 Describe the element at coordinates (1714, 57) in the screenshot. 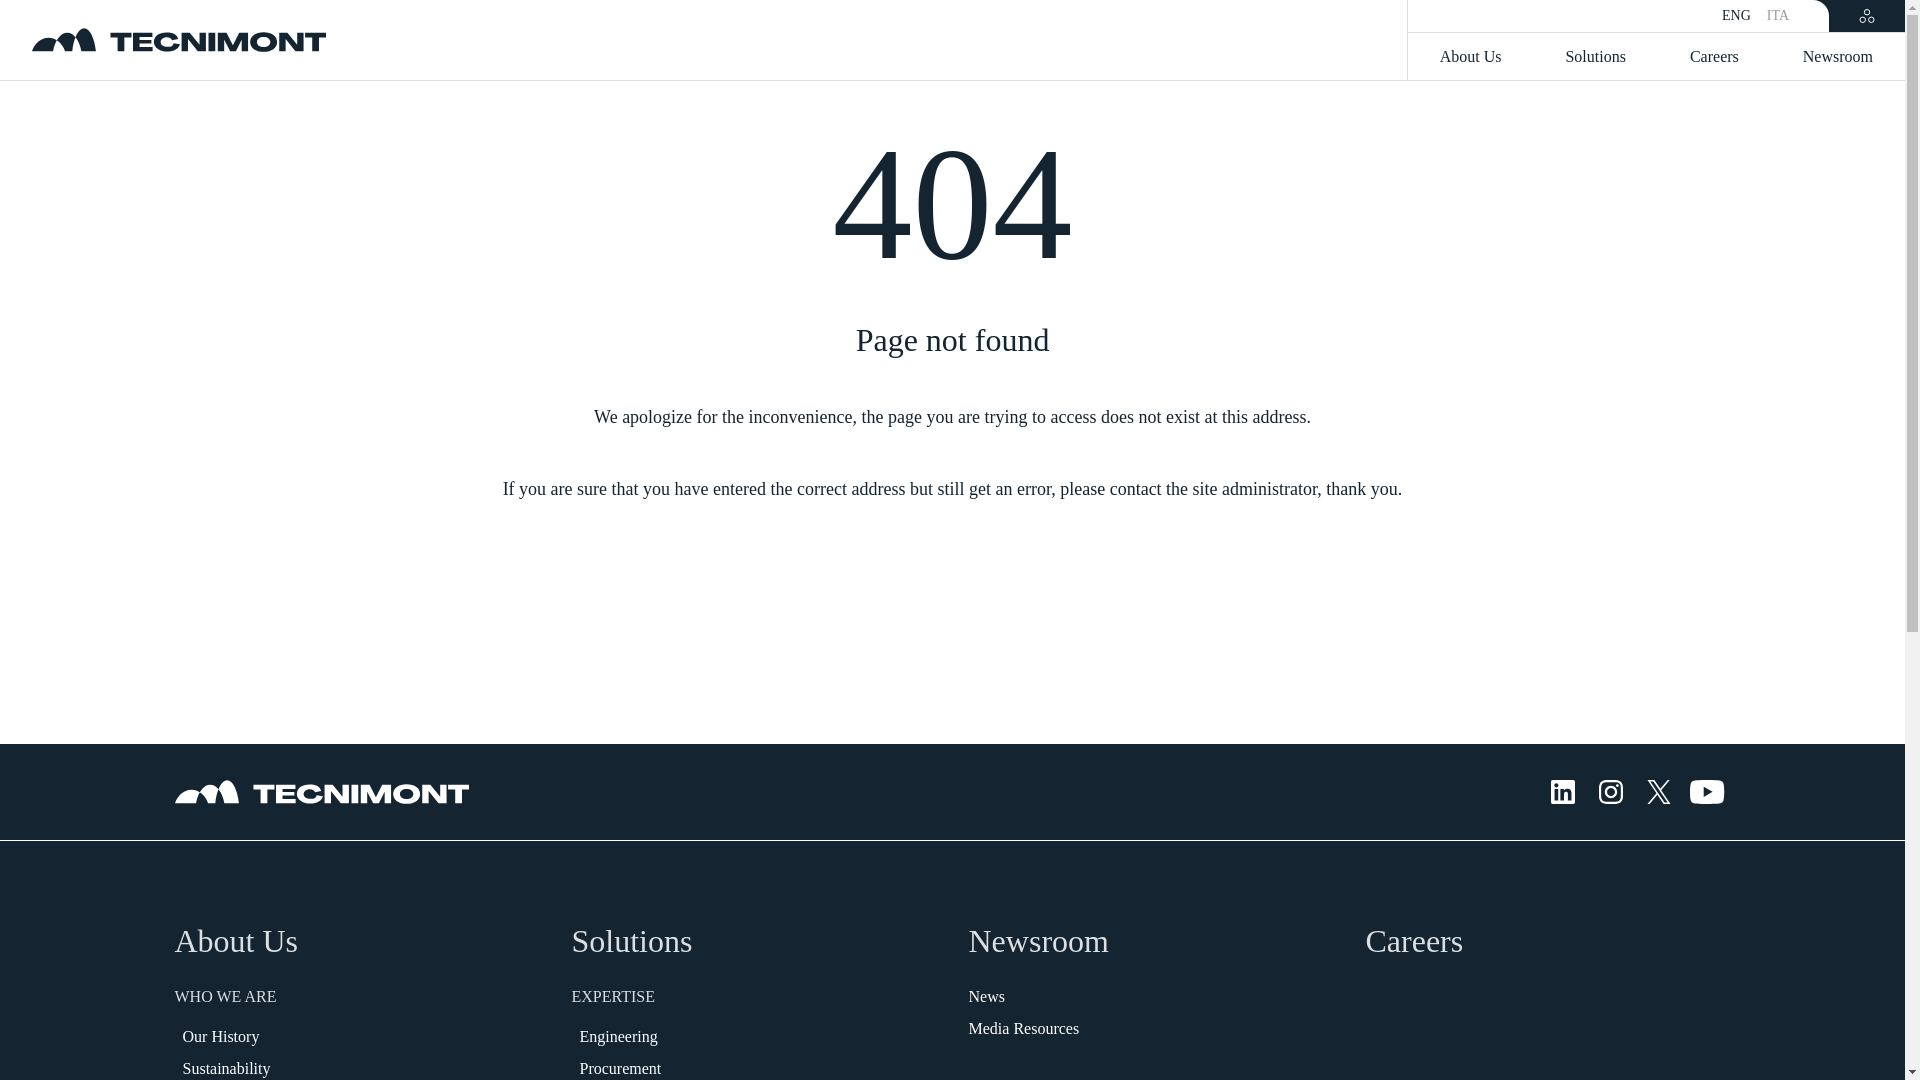

I see `Careers` at that location.